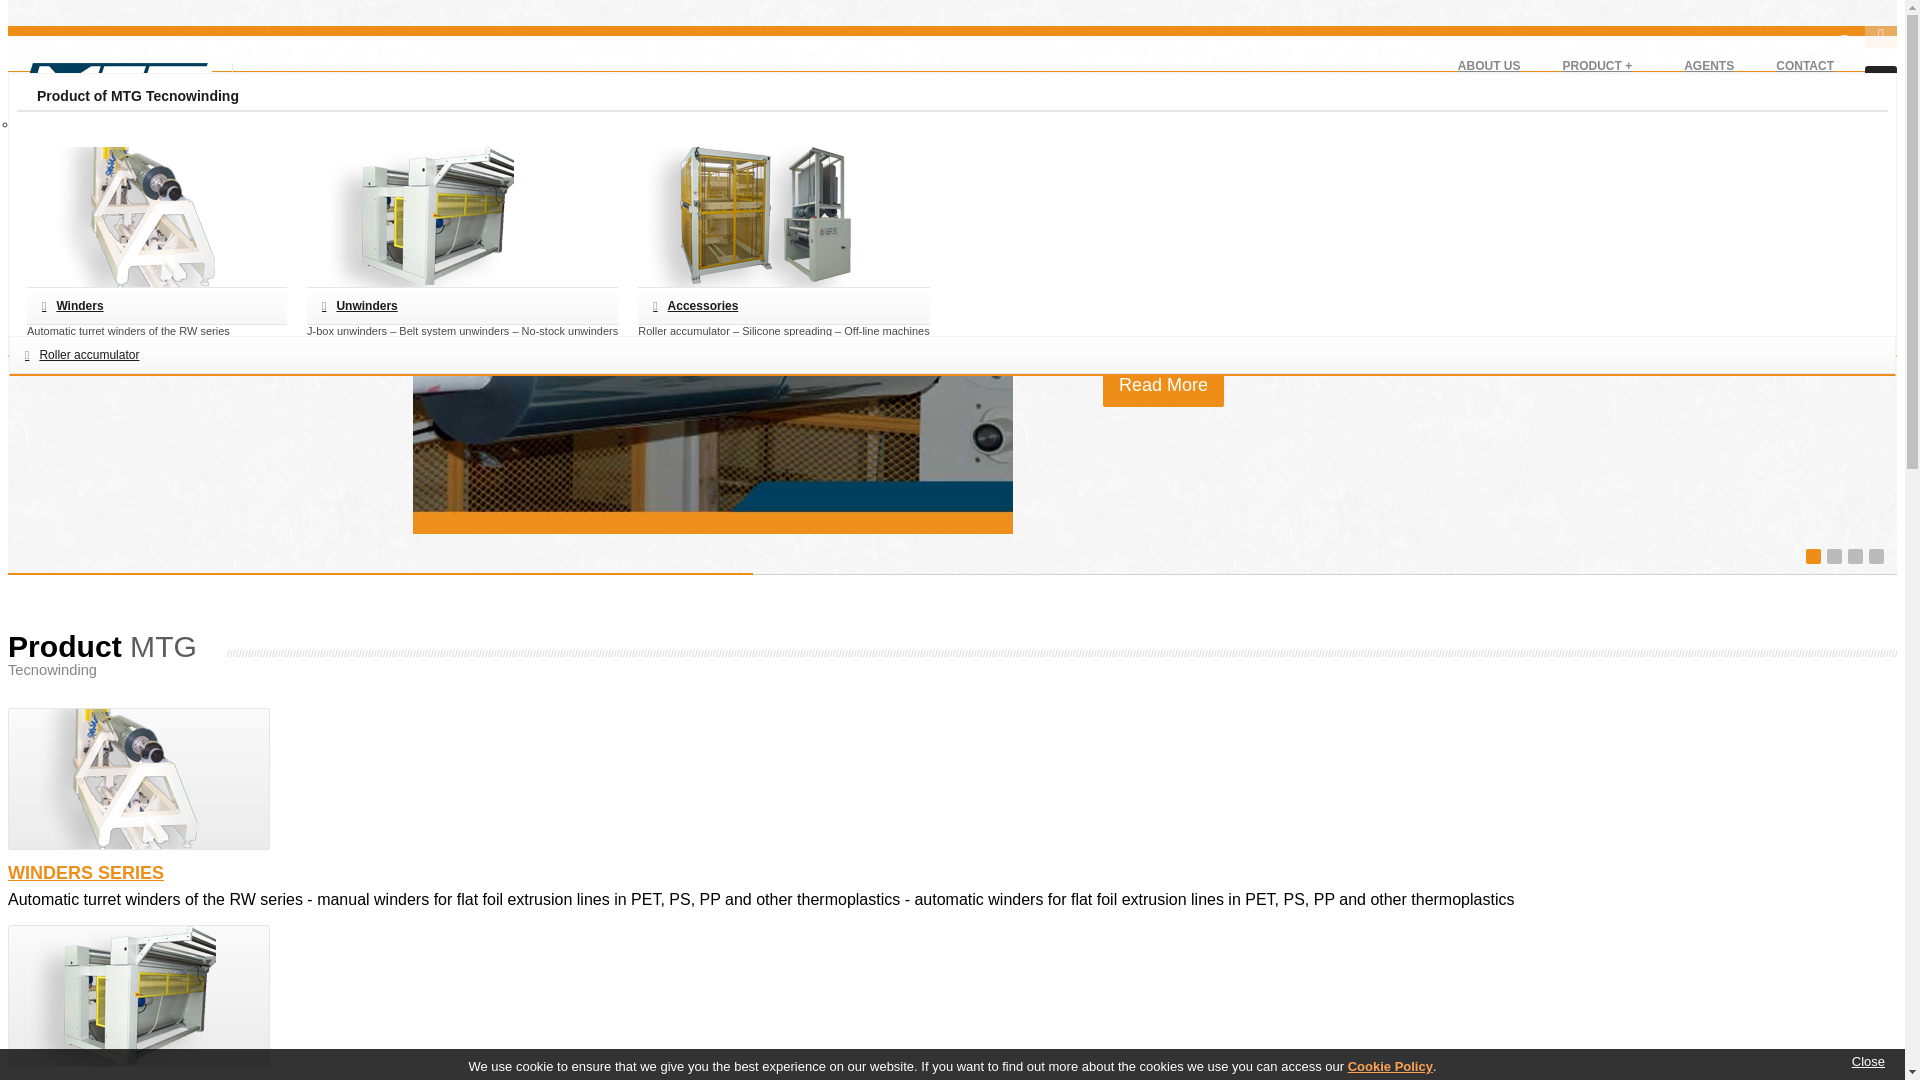  Describe the element at coordinates (1488, 64) in the screenshot. I see `ABOUT US` at that location.